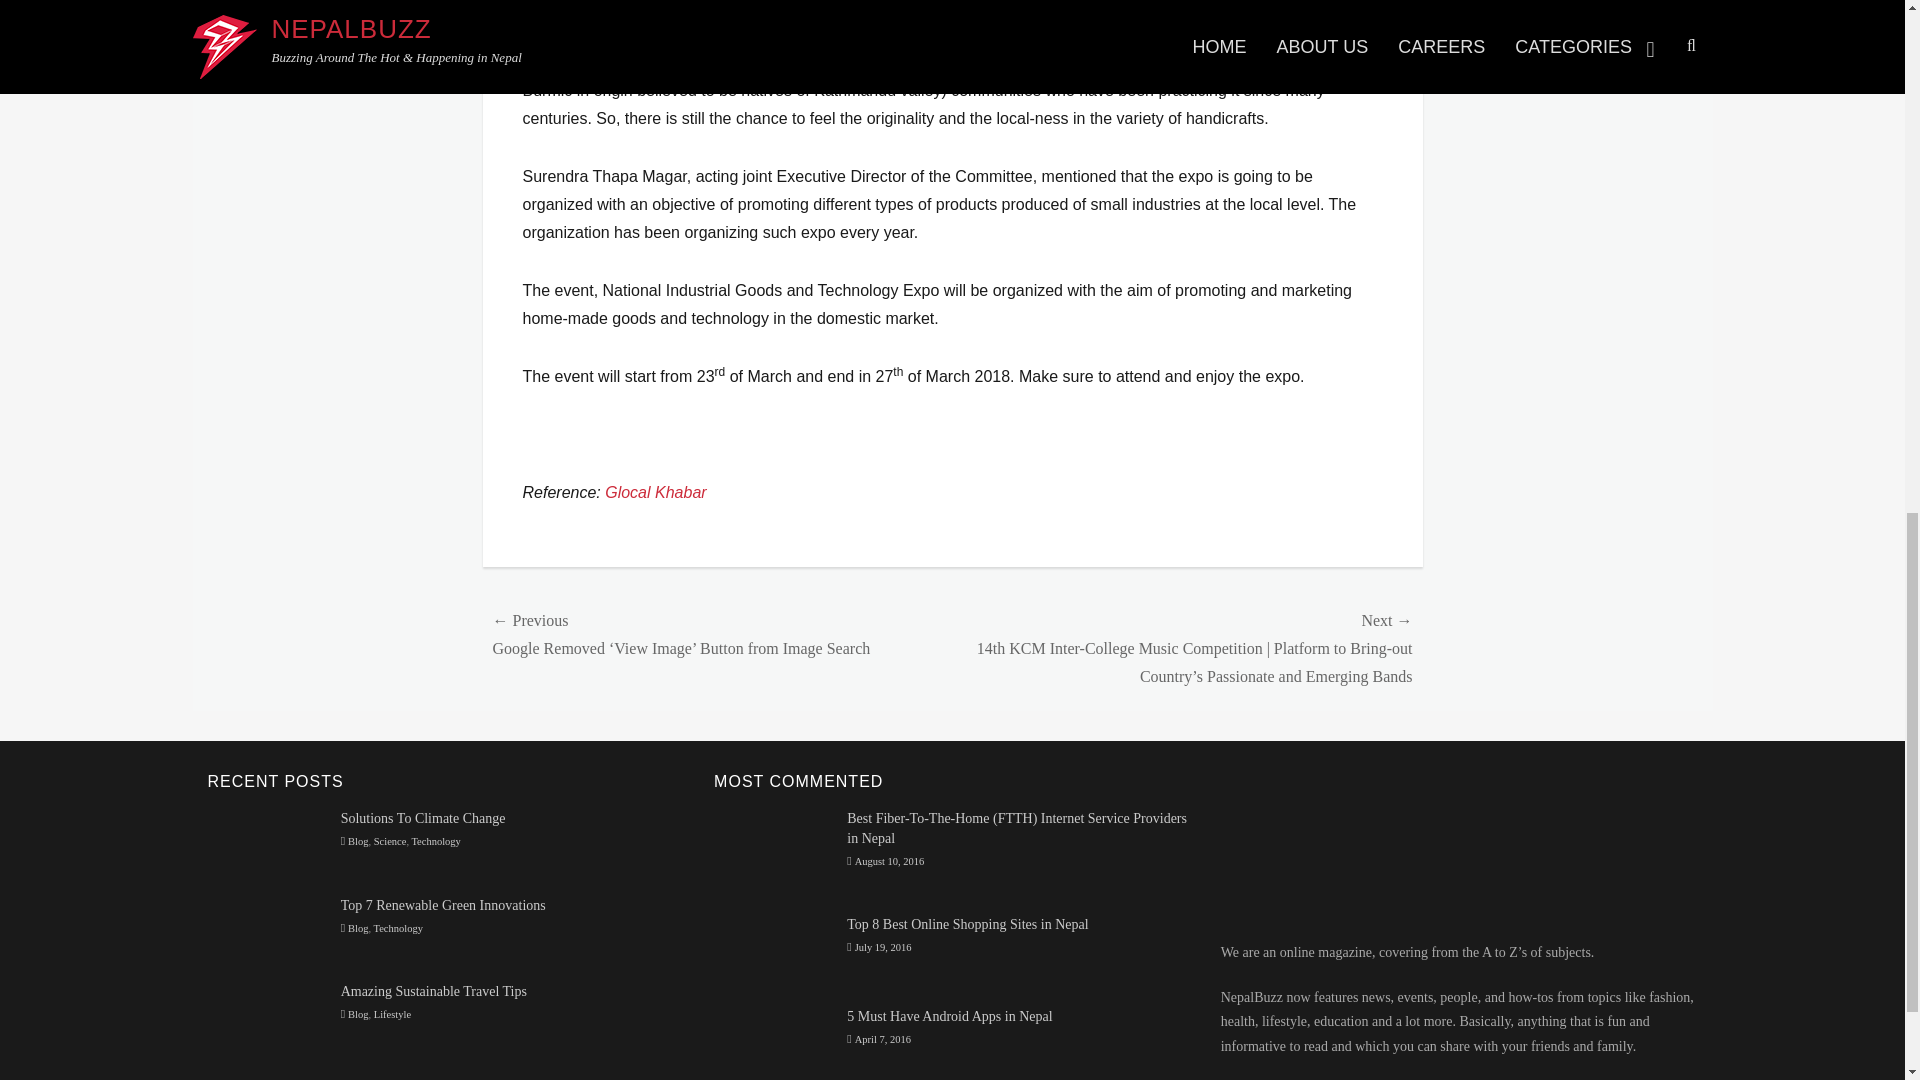  I want to click on Top 7 Renewable Green Innovations, so click(266, 928).